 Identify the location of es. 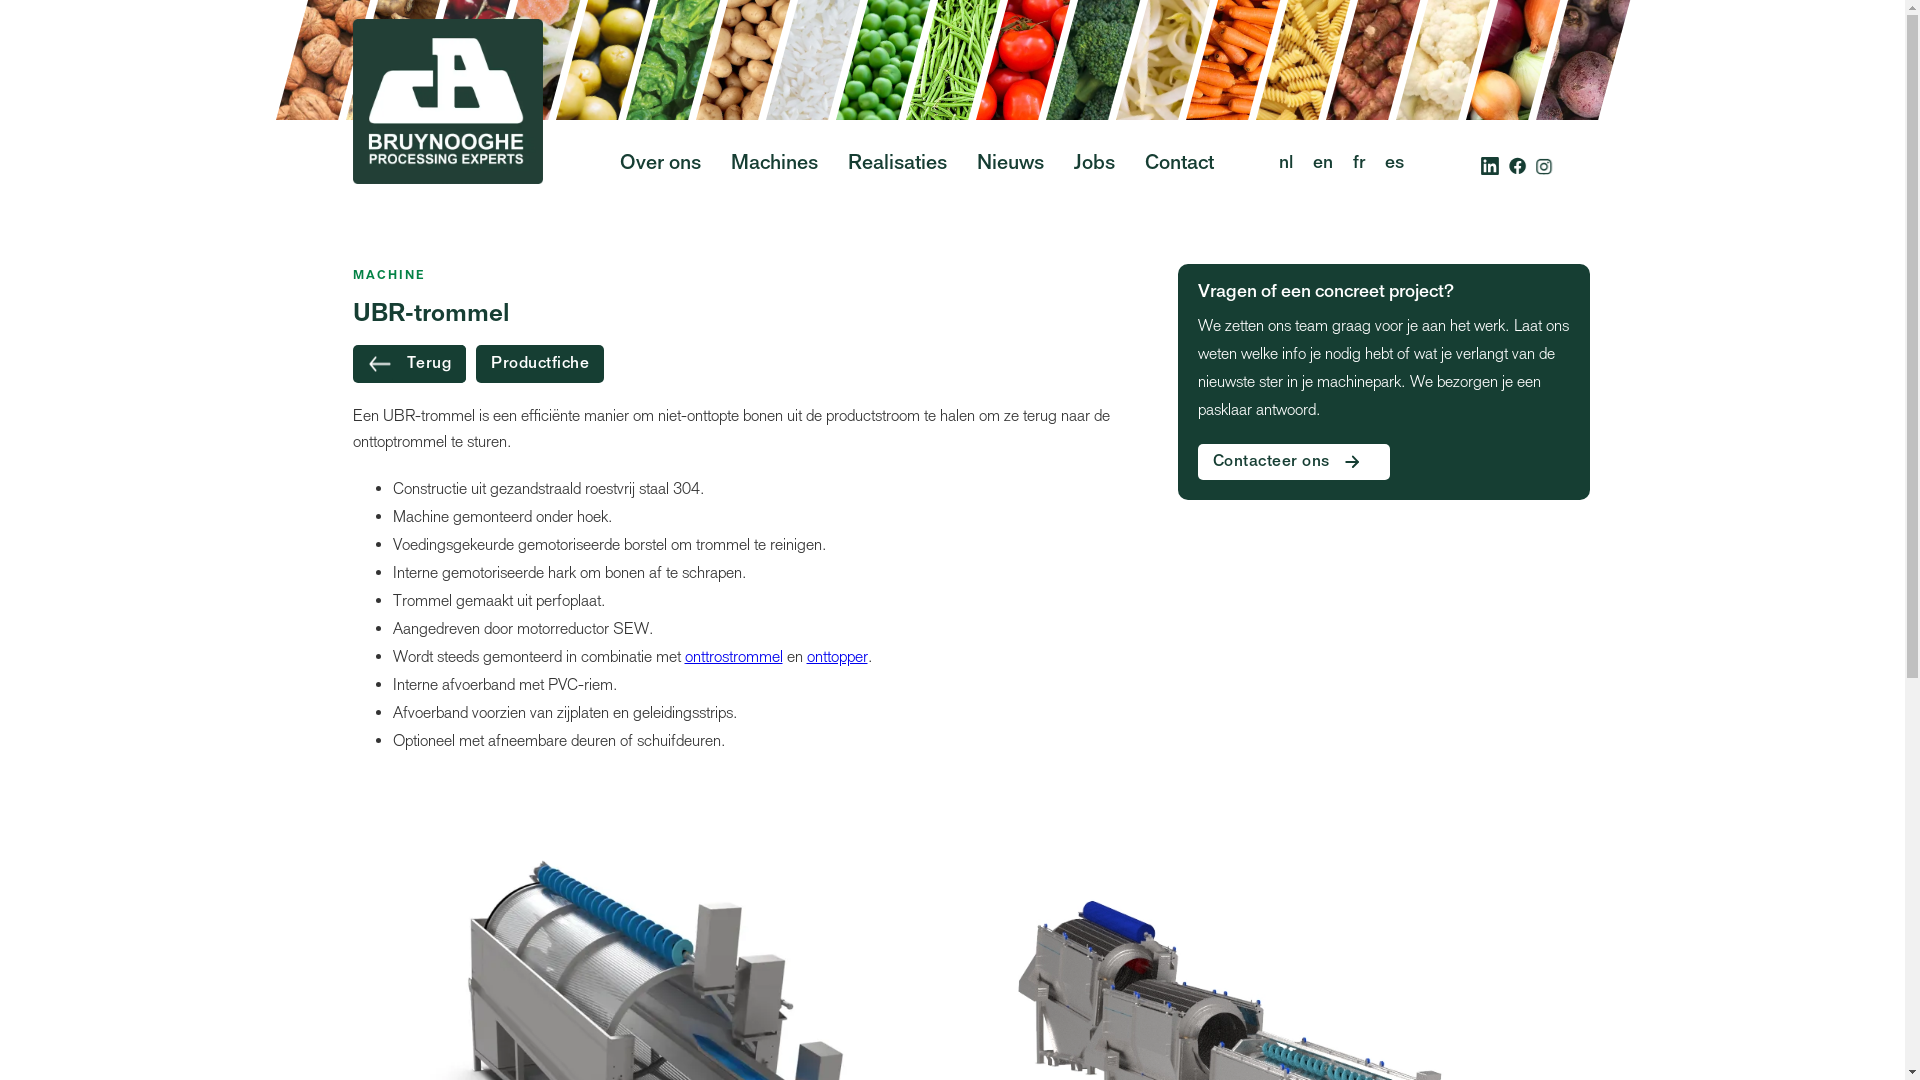
(1394, 164).